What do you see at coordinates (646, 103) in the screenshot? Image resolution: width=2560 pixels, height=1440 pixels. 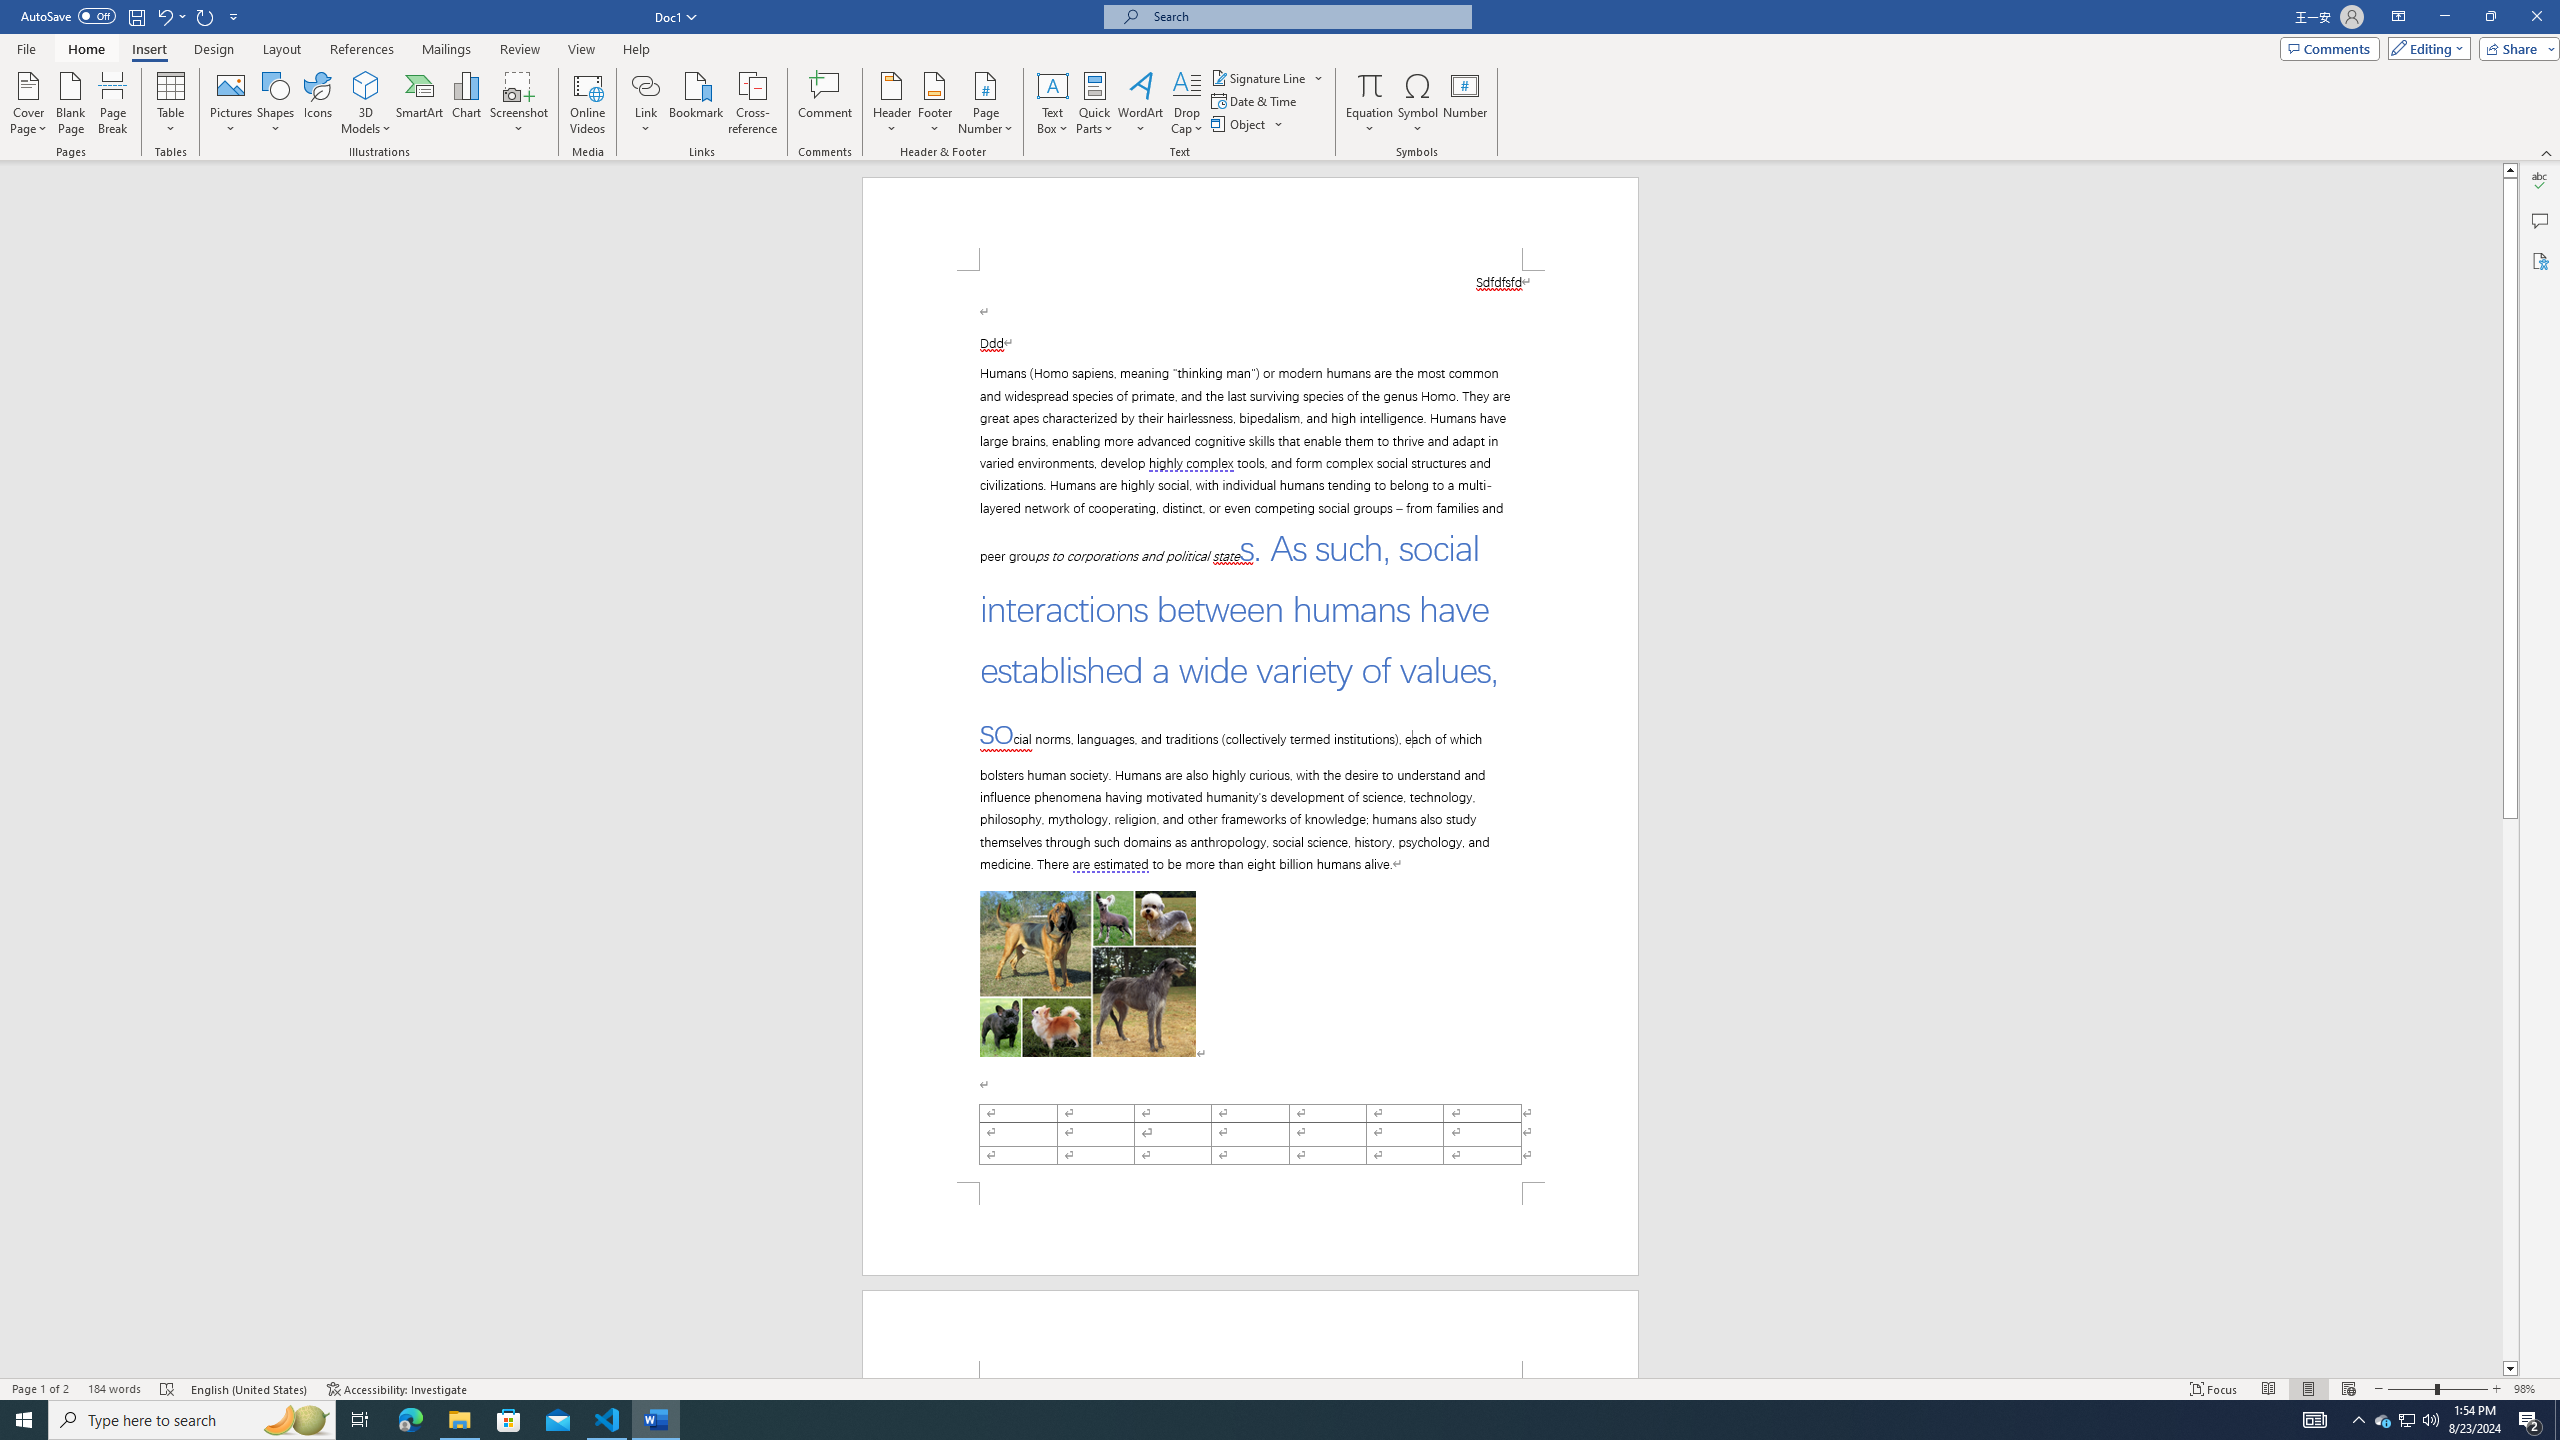 I see `Link` at bounding box center [646, 103].